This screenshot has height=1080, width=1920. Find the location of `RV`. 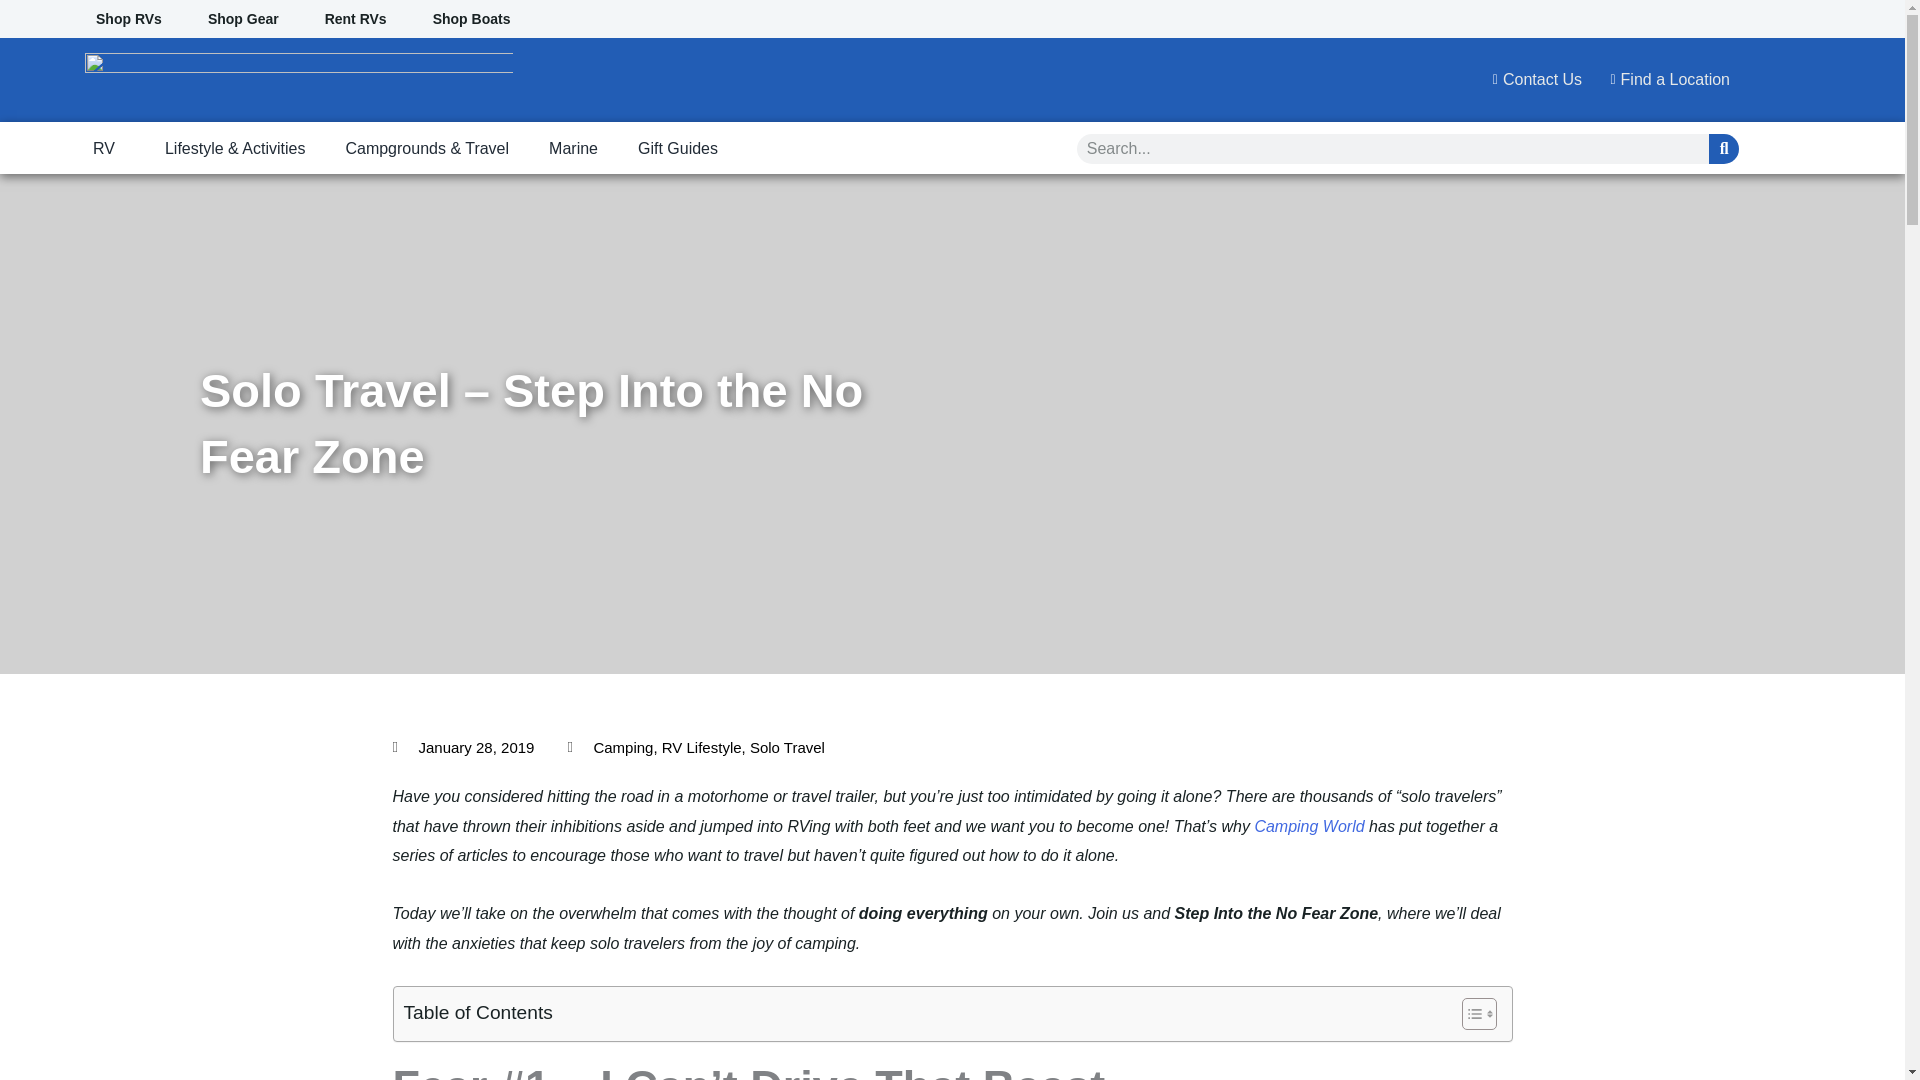

RV is located at coordinates (108, 149).